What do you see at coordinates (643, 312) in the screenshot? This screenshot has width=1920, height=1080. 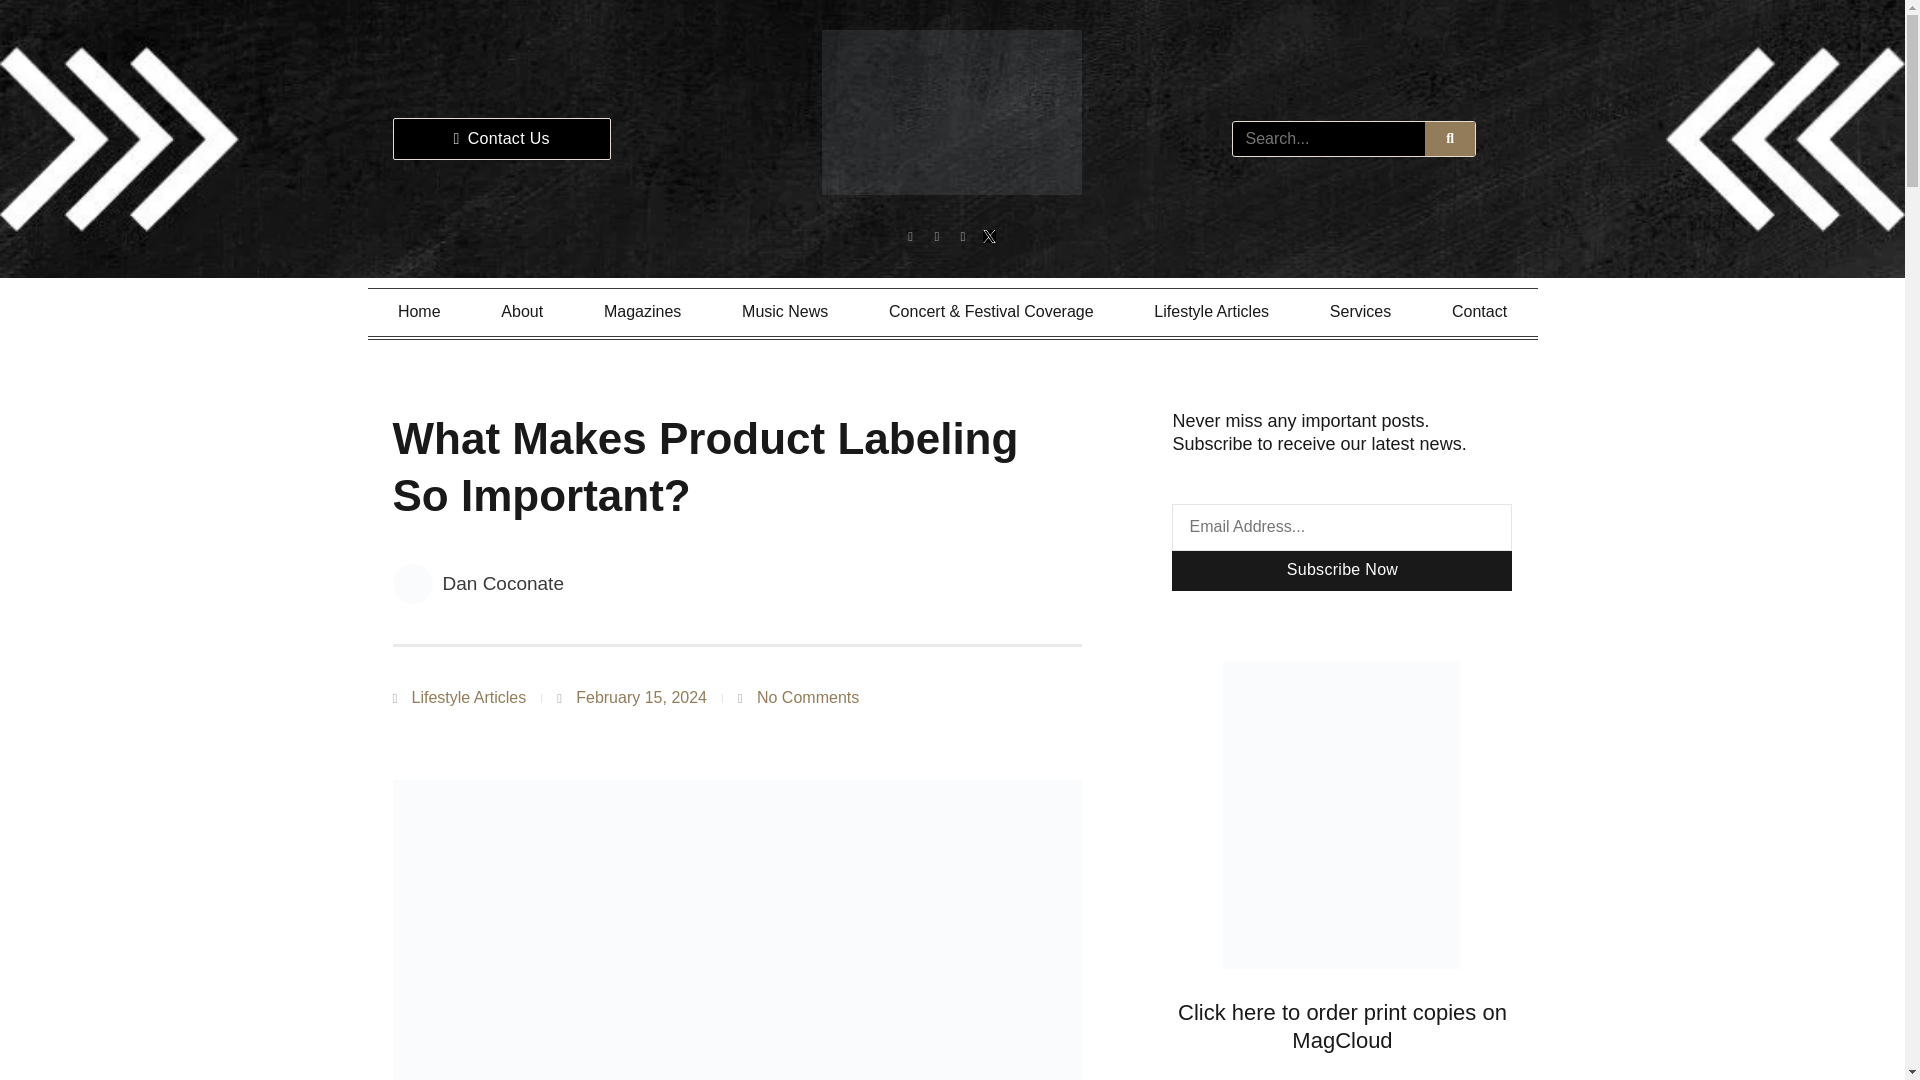 I see `Magazines` at bounding box center [643, 312].